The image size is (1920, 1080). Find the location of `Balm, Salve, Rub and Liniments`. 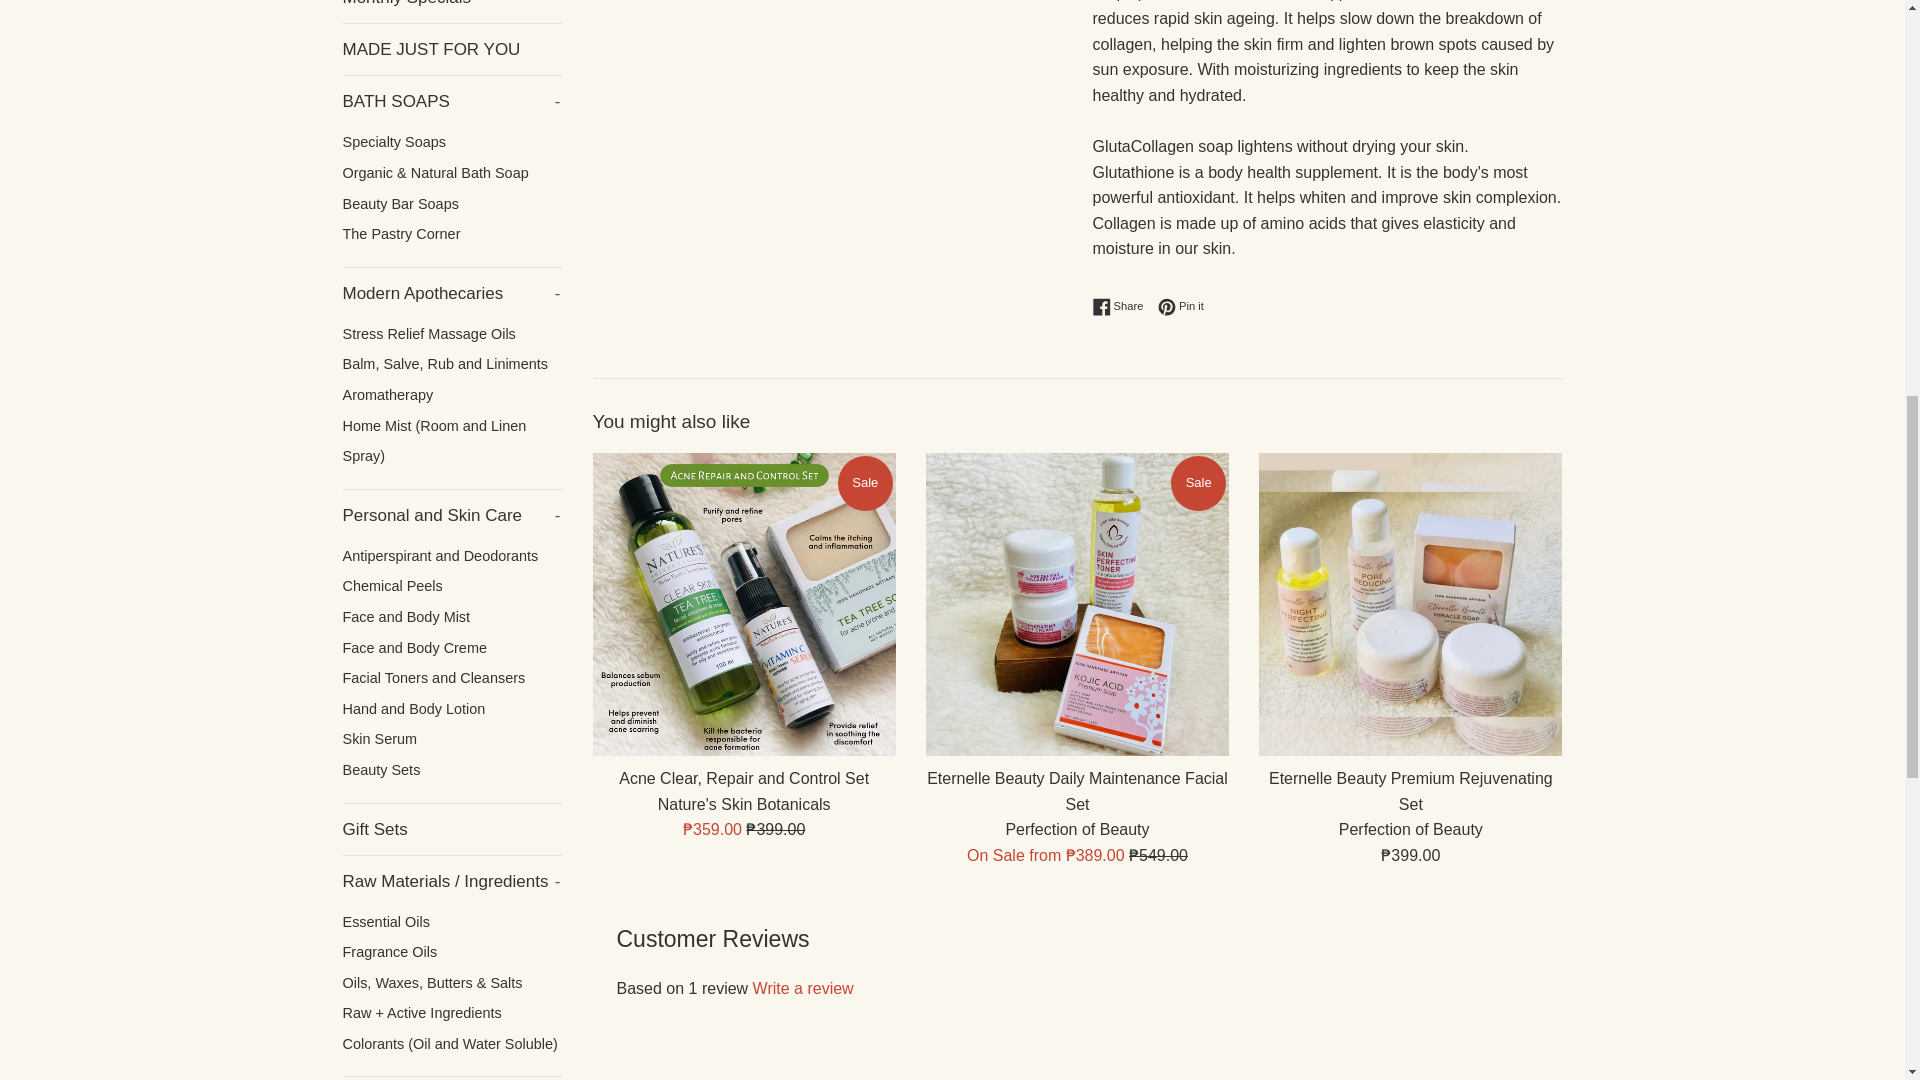

Balm, Salve, Rub and Liniments is located at coordinates (452, 234).